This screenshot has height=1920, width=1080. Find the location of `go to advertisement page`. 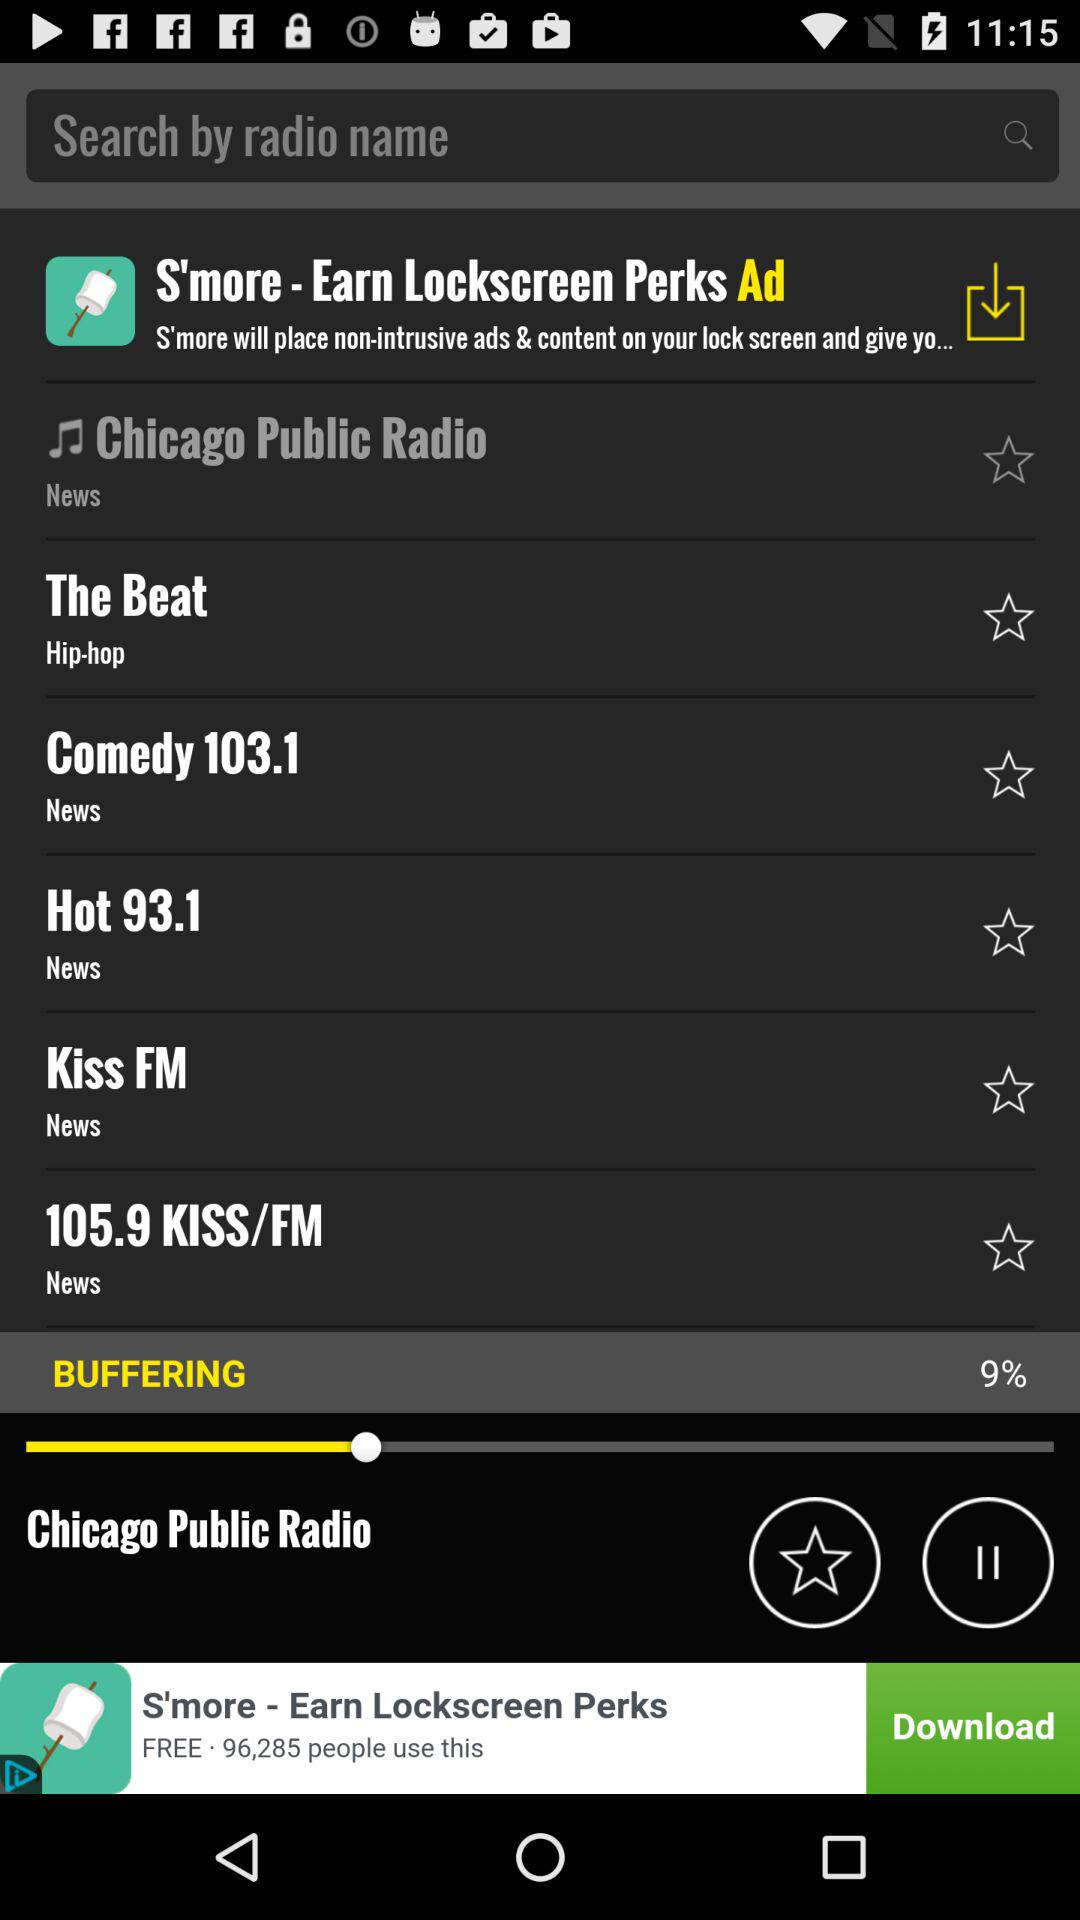

go to advertisement page is located at coordinates (540, 1728).